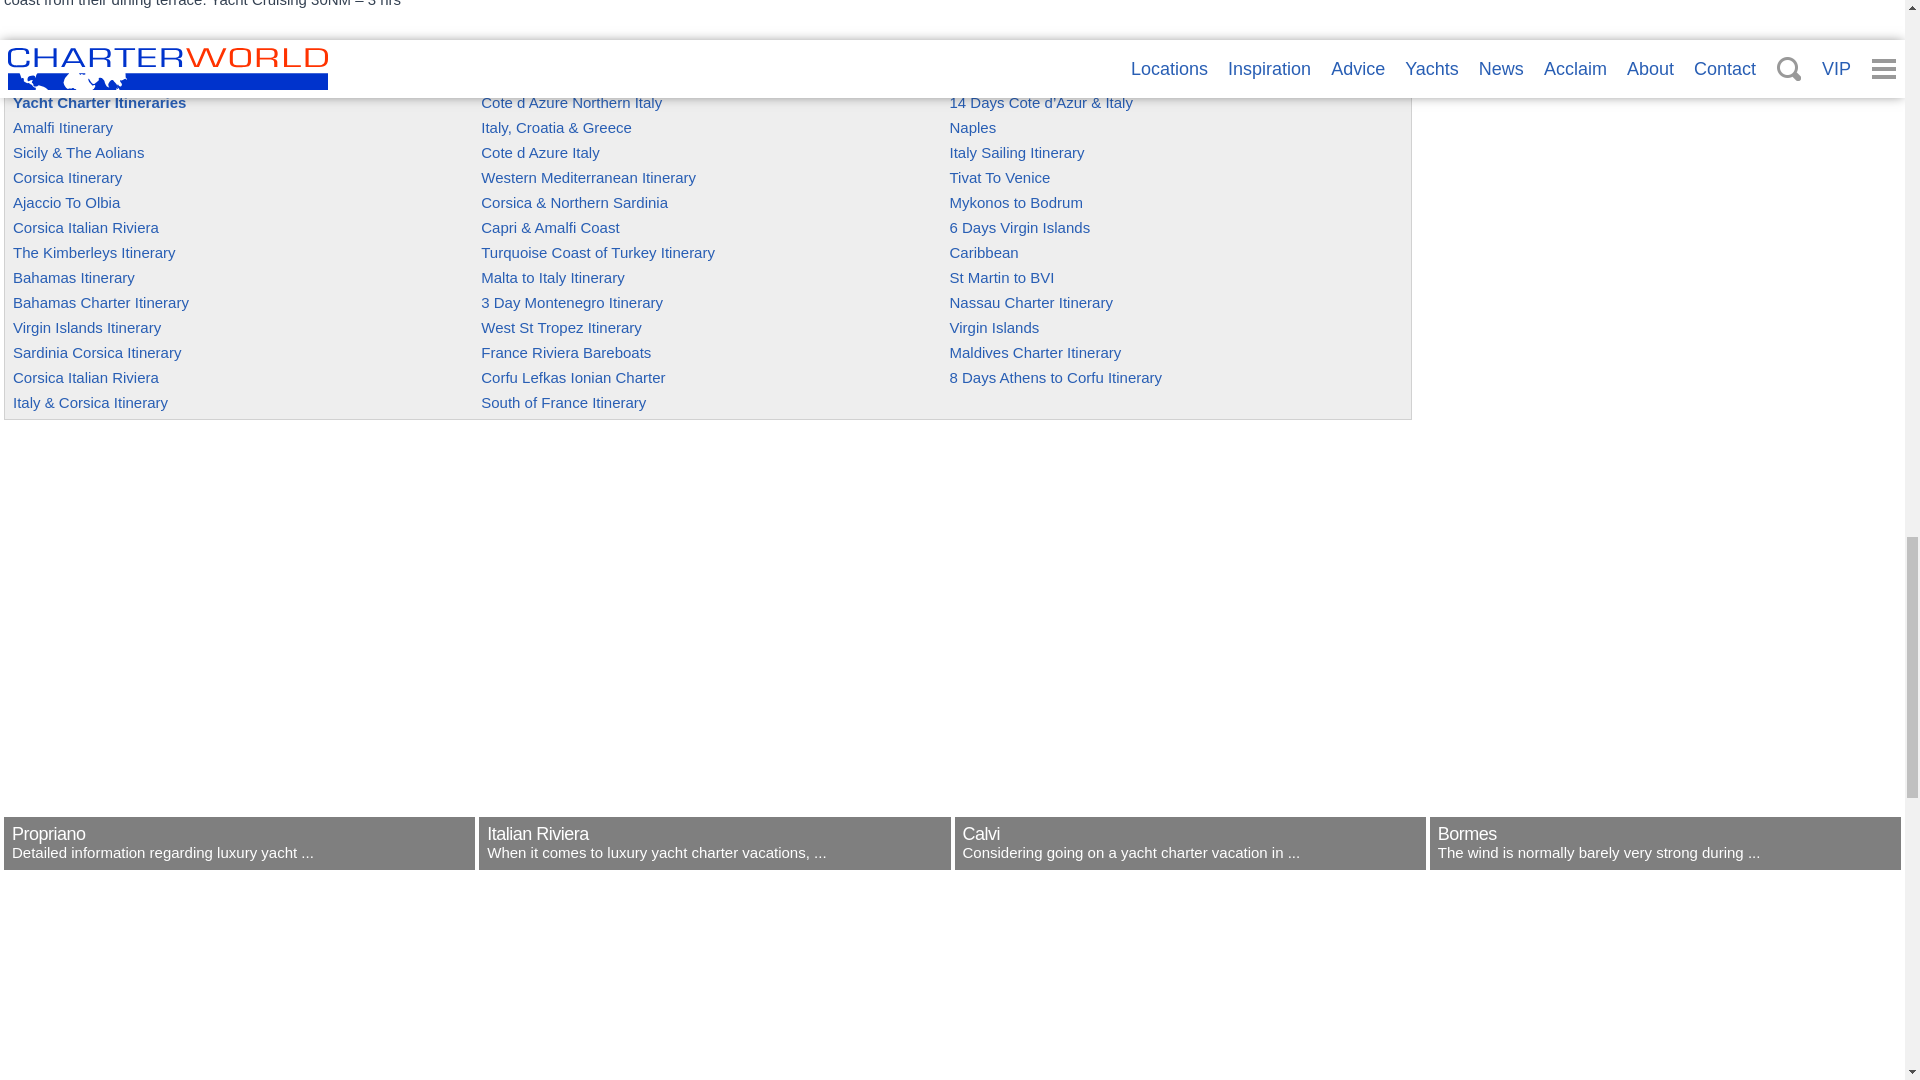 The height and width of the screenshot is (1080, 1920). Describe the element at coordinates (86, 377) in the screenshot. I see `Corsica Italian Riviera` at that location.